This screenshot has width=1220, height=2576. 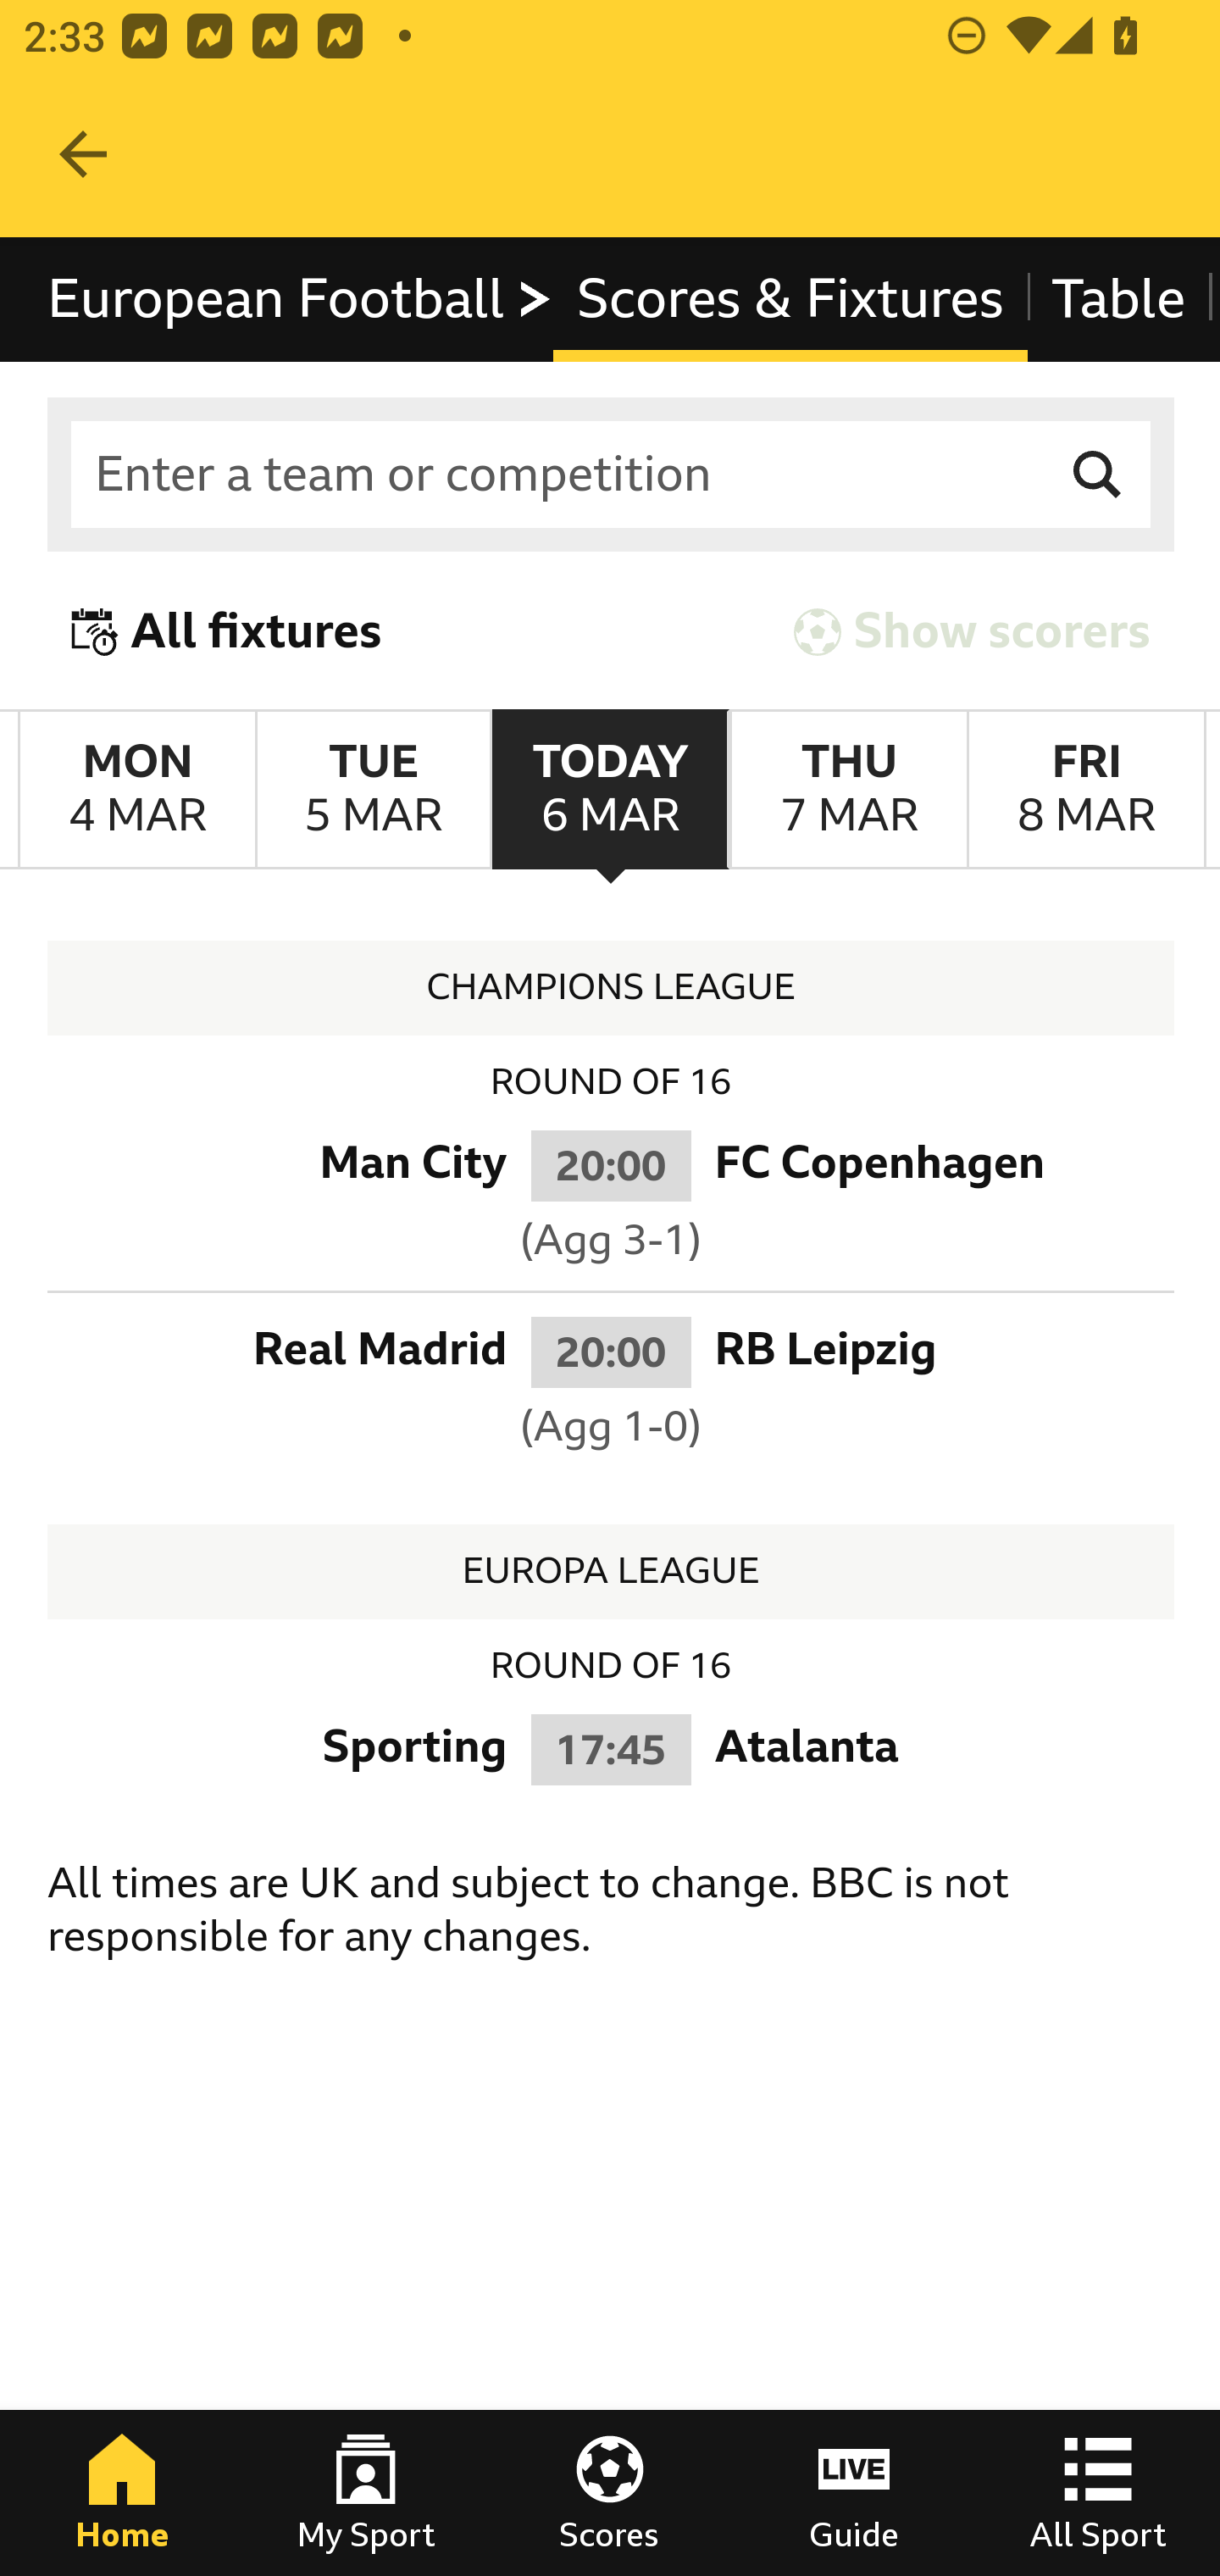 I want to click on Scores & Fixtures, so click(x=790, y=298).